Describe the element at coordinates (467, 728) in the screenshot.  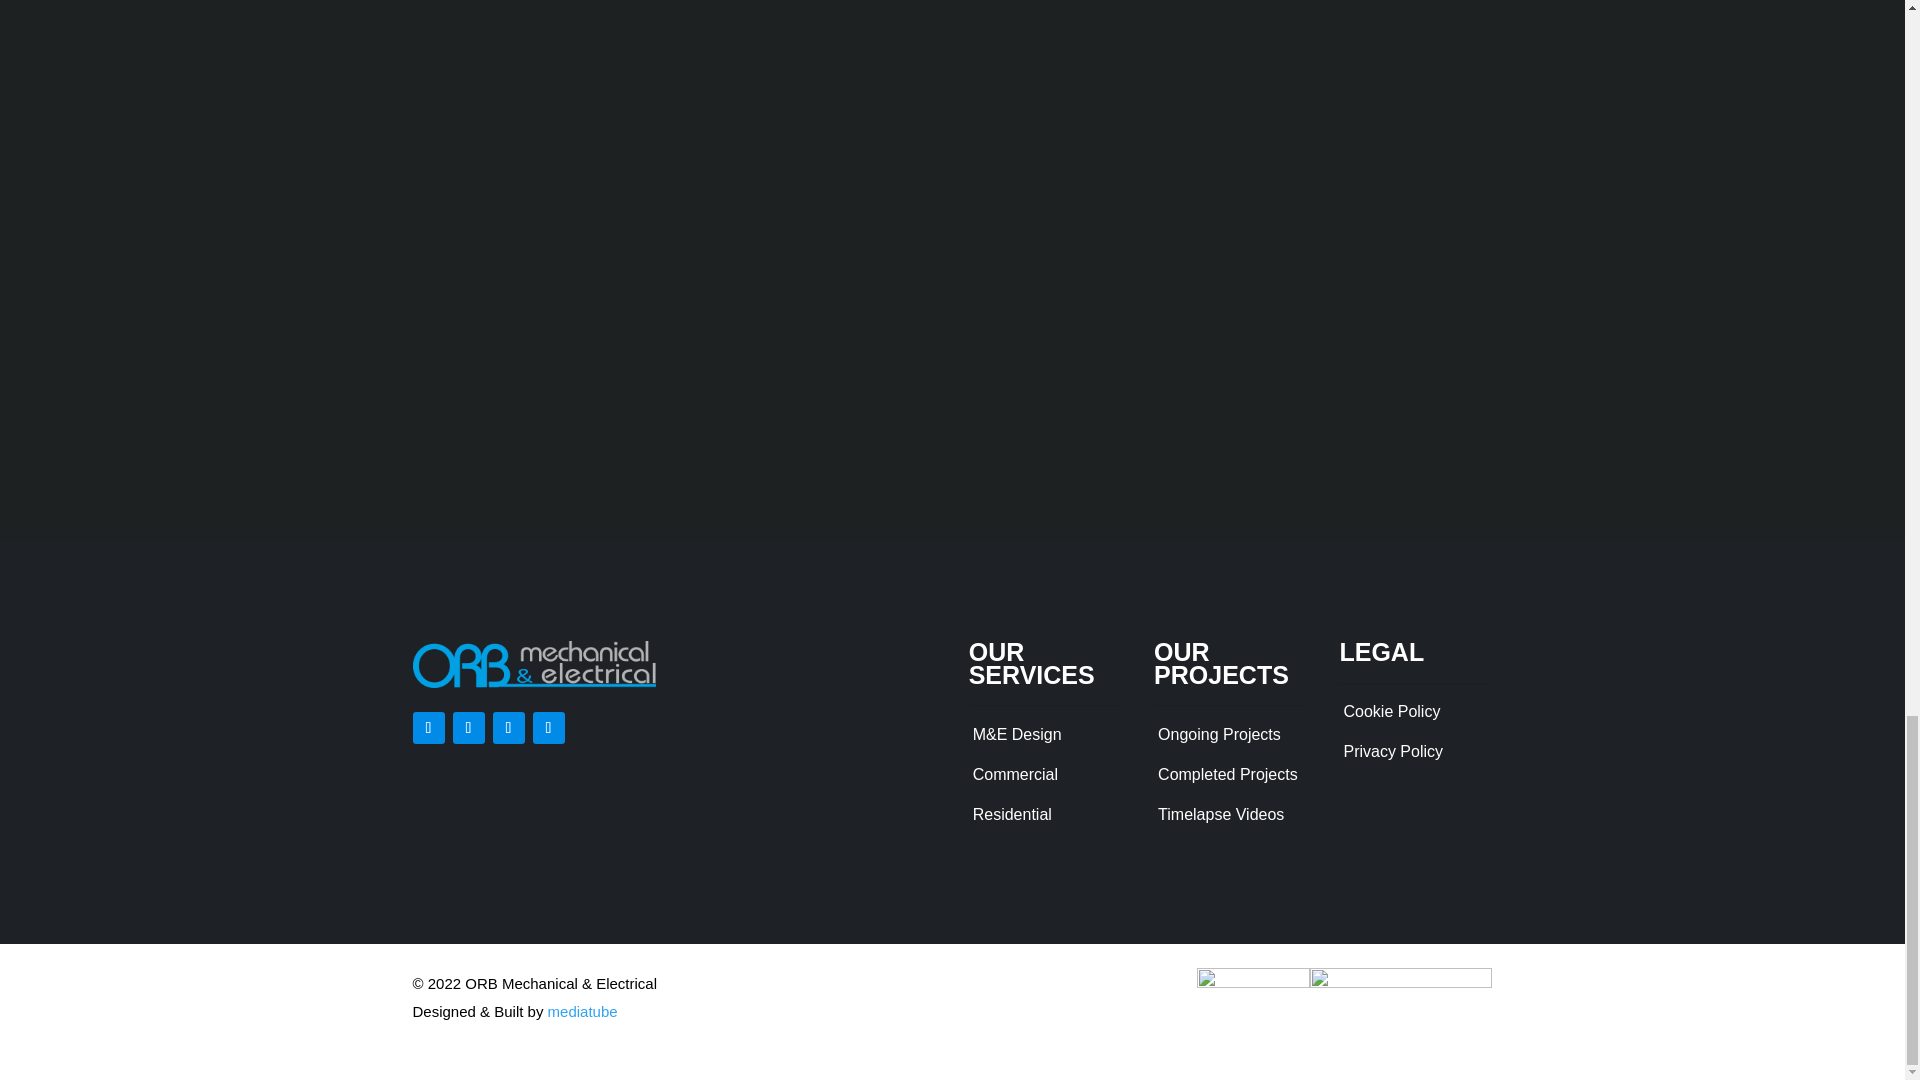
I see `Follow on X` at that location.